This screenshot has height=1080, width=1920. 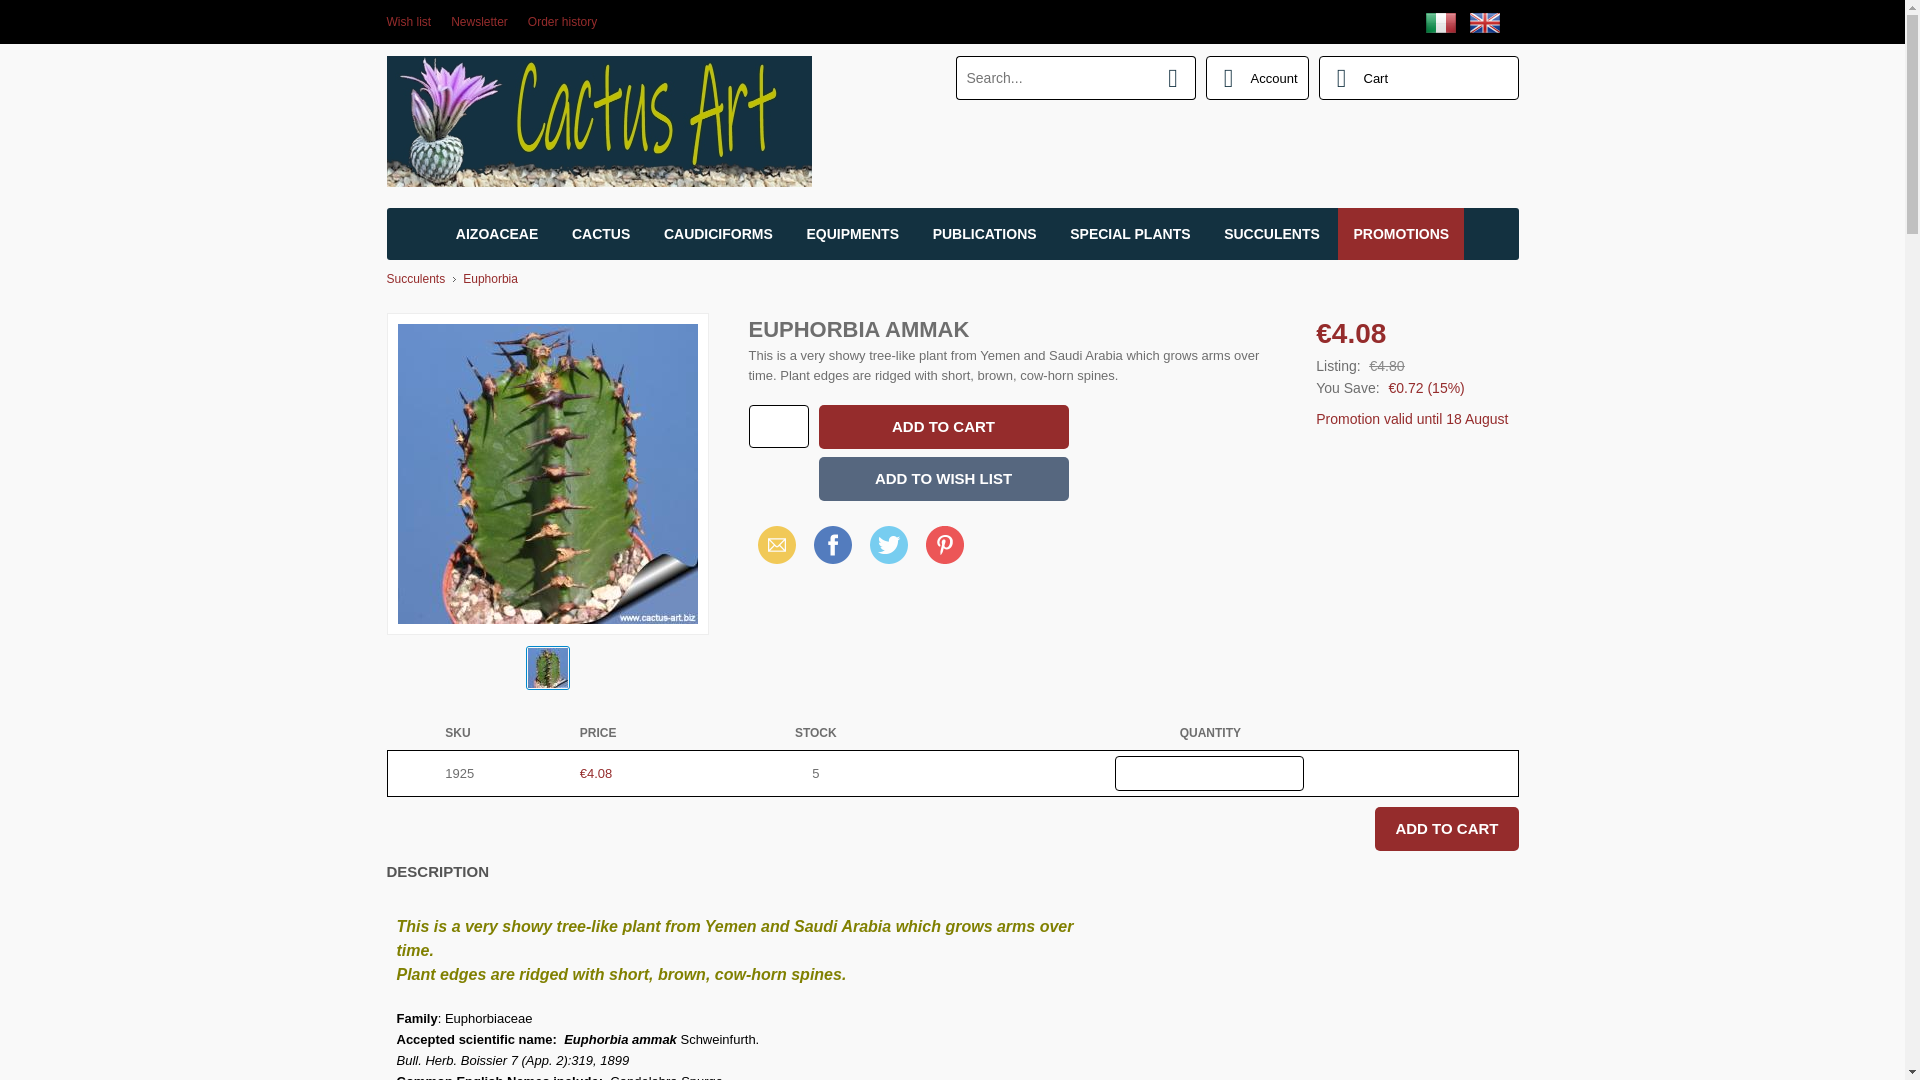 I want to click on Newsletter, so click(x=480, y=22).